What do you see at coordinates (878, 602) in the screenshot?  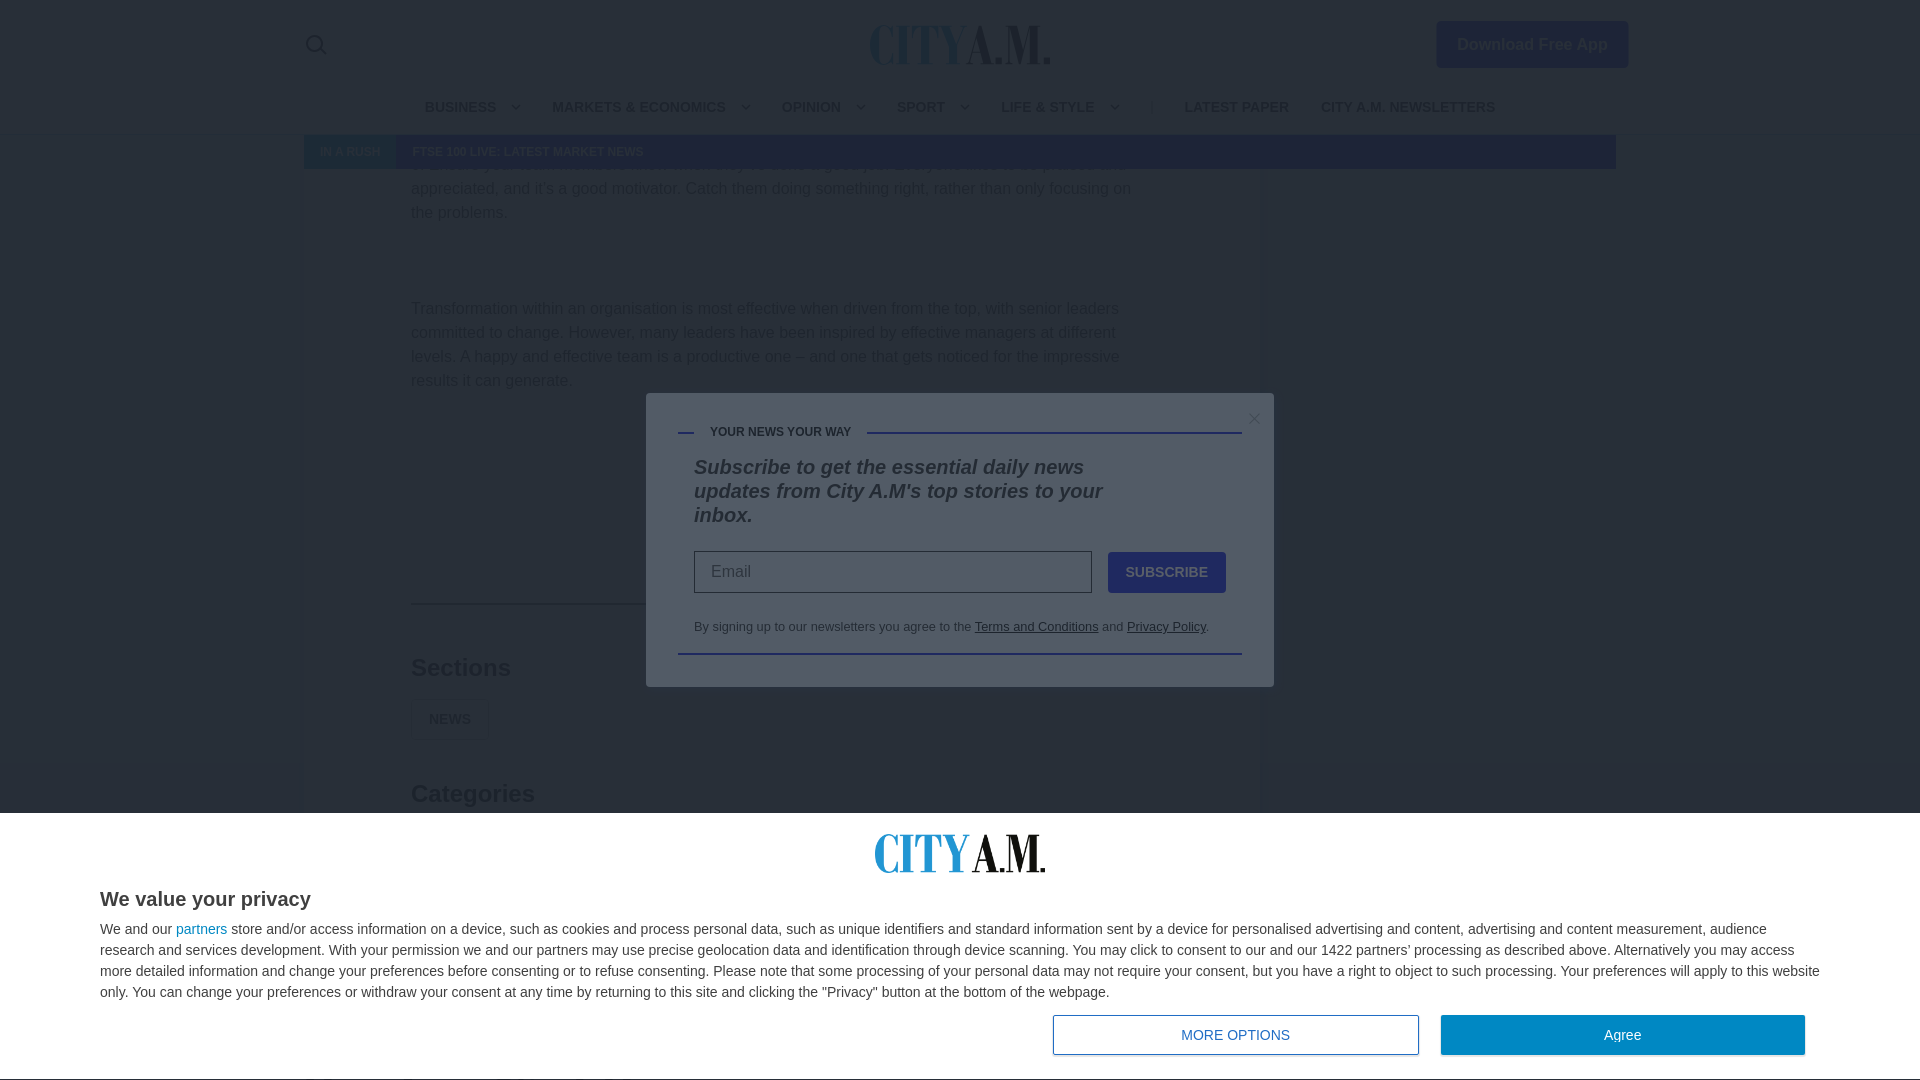 I see `Email` at bounding box center [878, 602].